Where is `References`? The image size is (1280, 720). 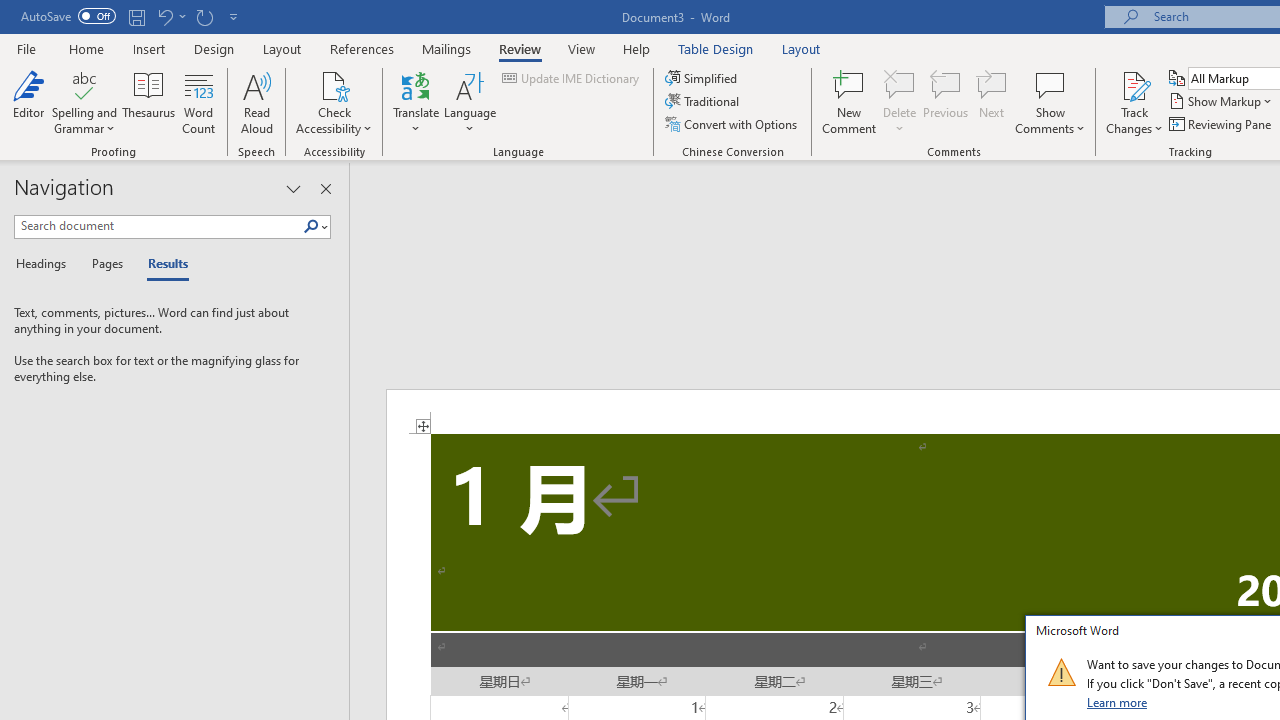
References is located at coordinates (362, 48).